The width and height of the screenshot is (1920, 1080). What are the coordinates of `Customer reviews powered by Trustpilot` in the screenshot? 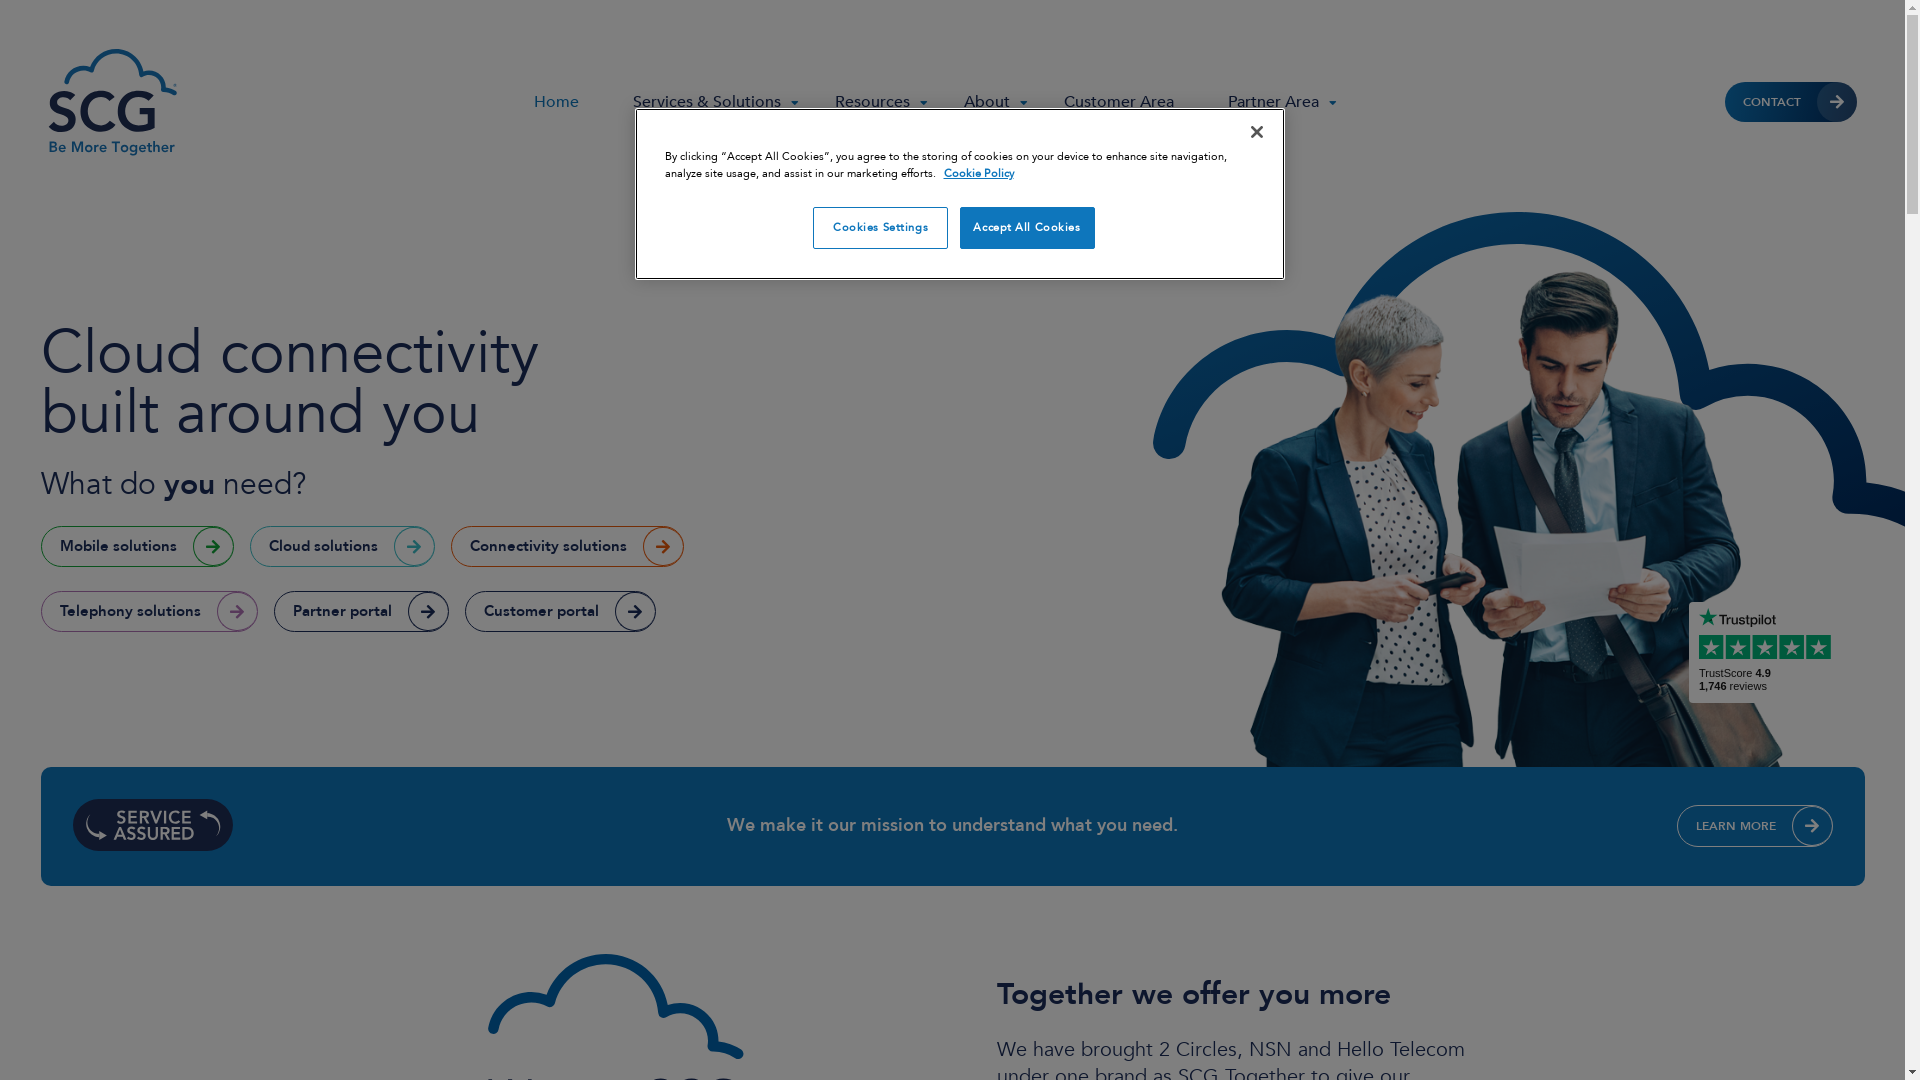 It's located at (1768, 656).